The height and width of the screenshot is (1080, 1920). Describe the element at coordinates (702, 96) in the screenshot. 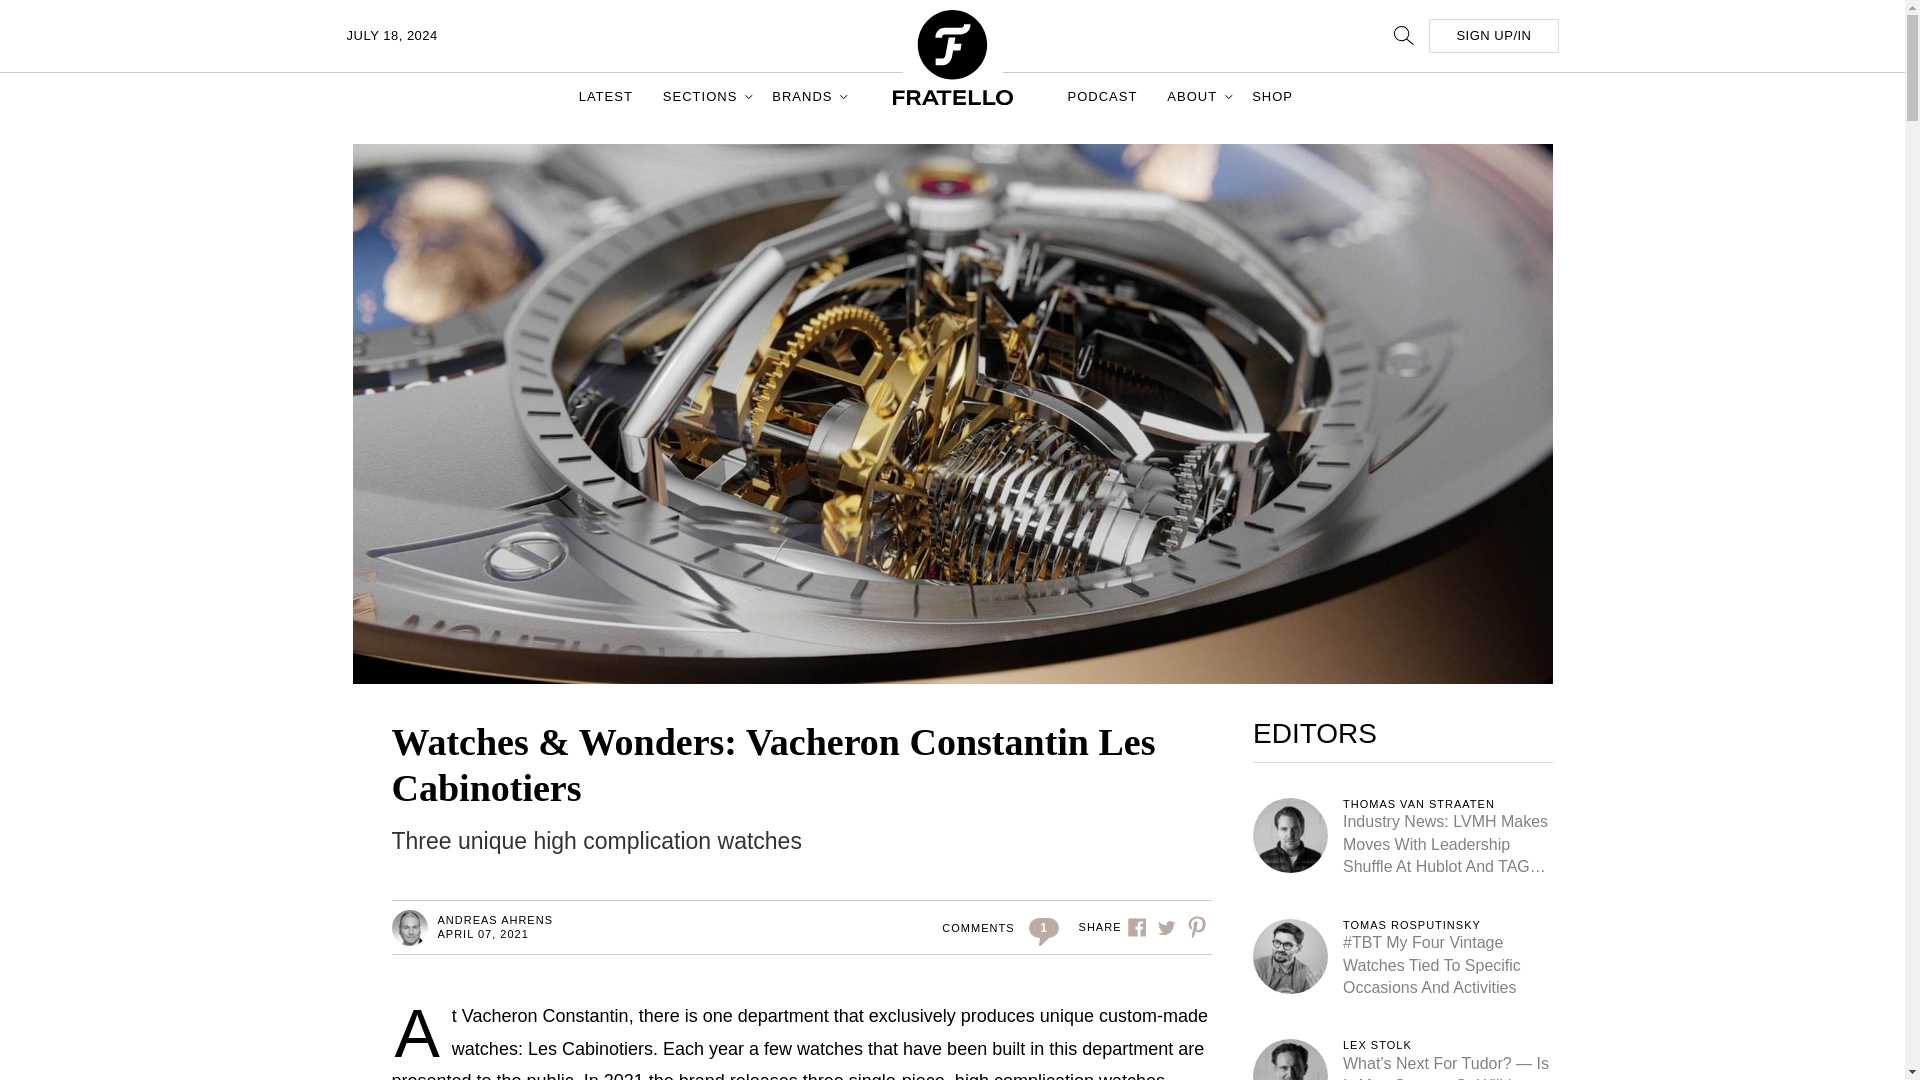

I see `SECTIONS` at that location.